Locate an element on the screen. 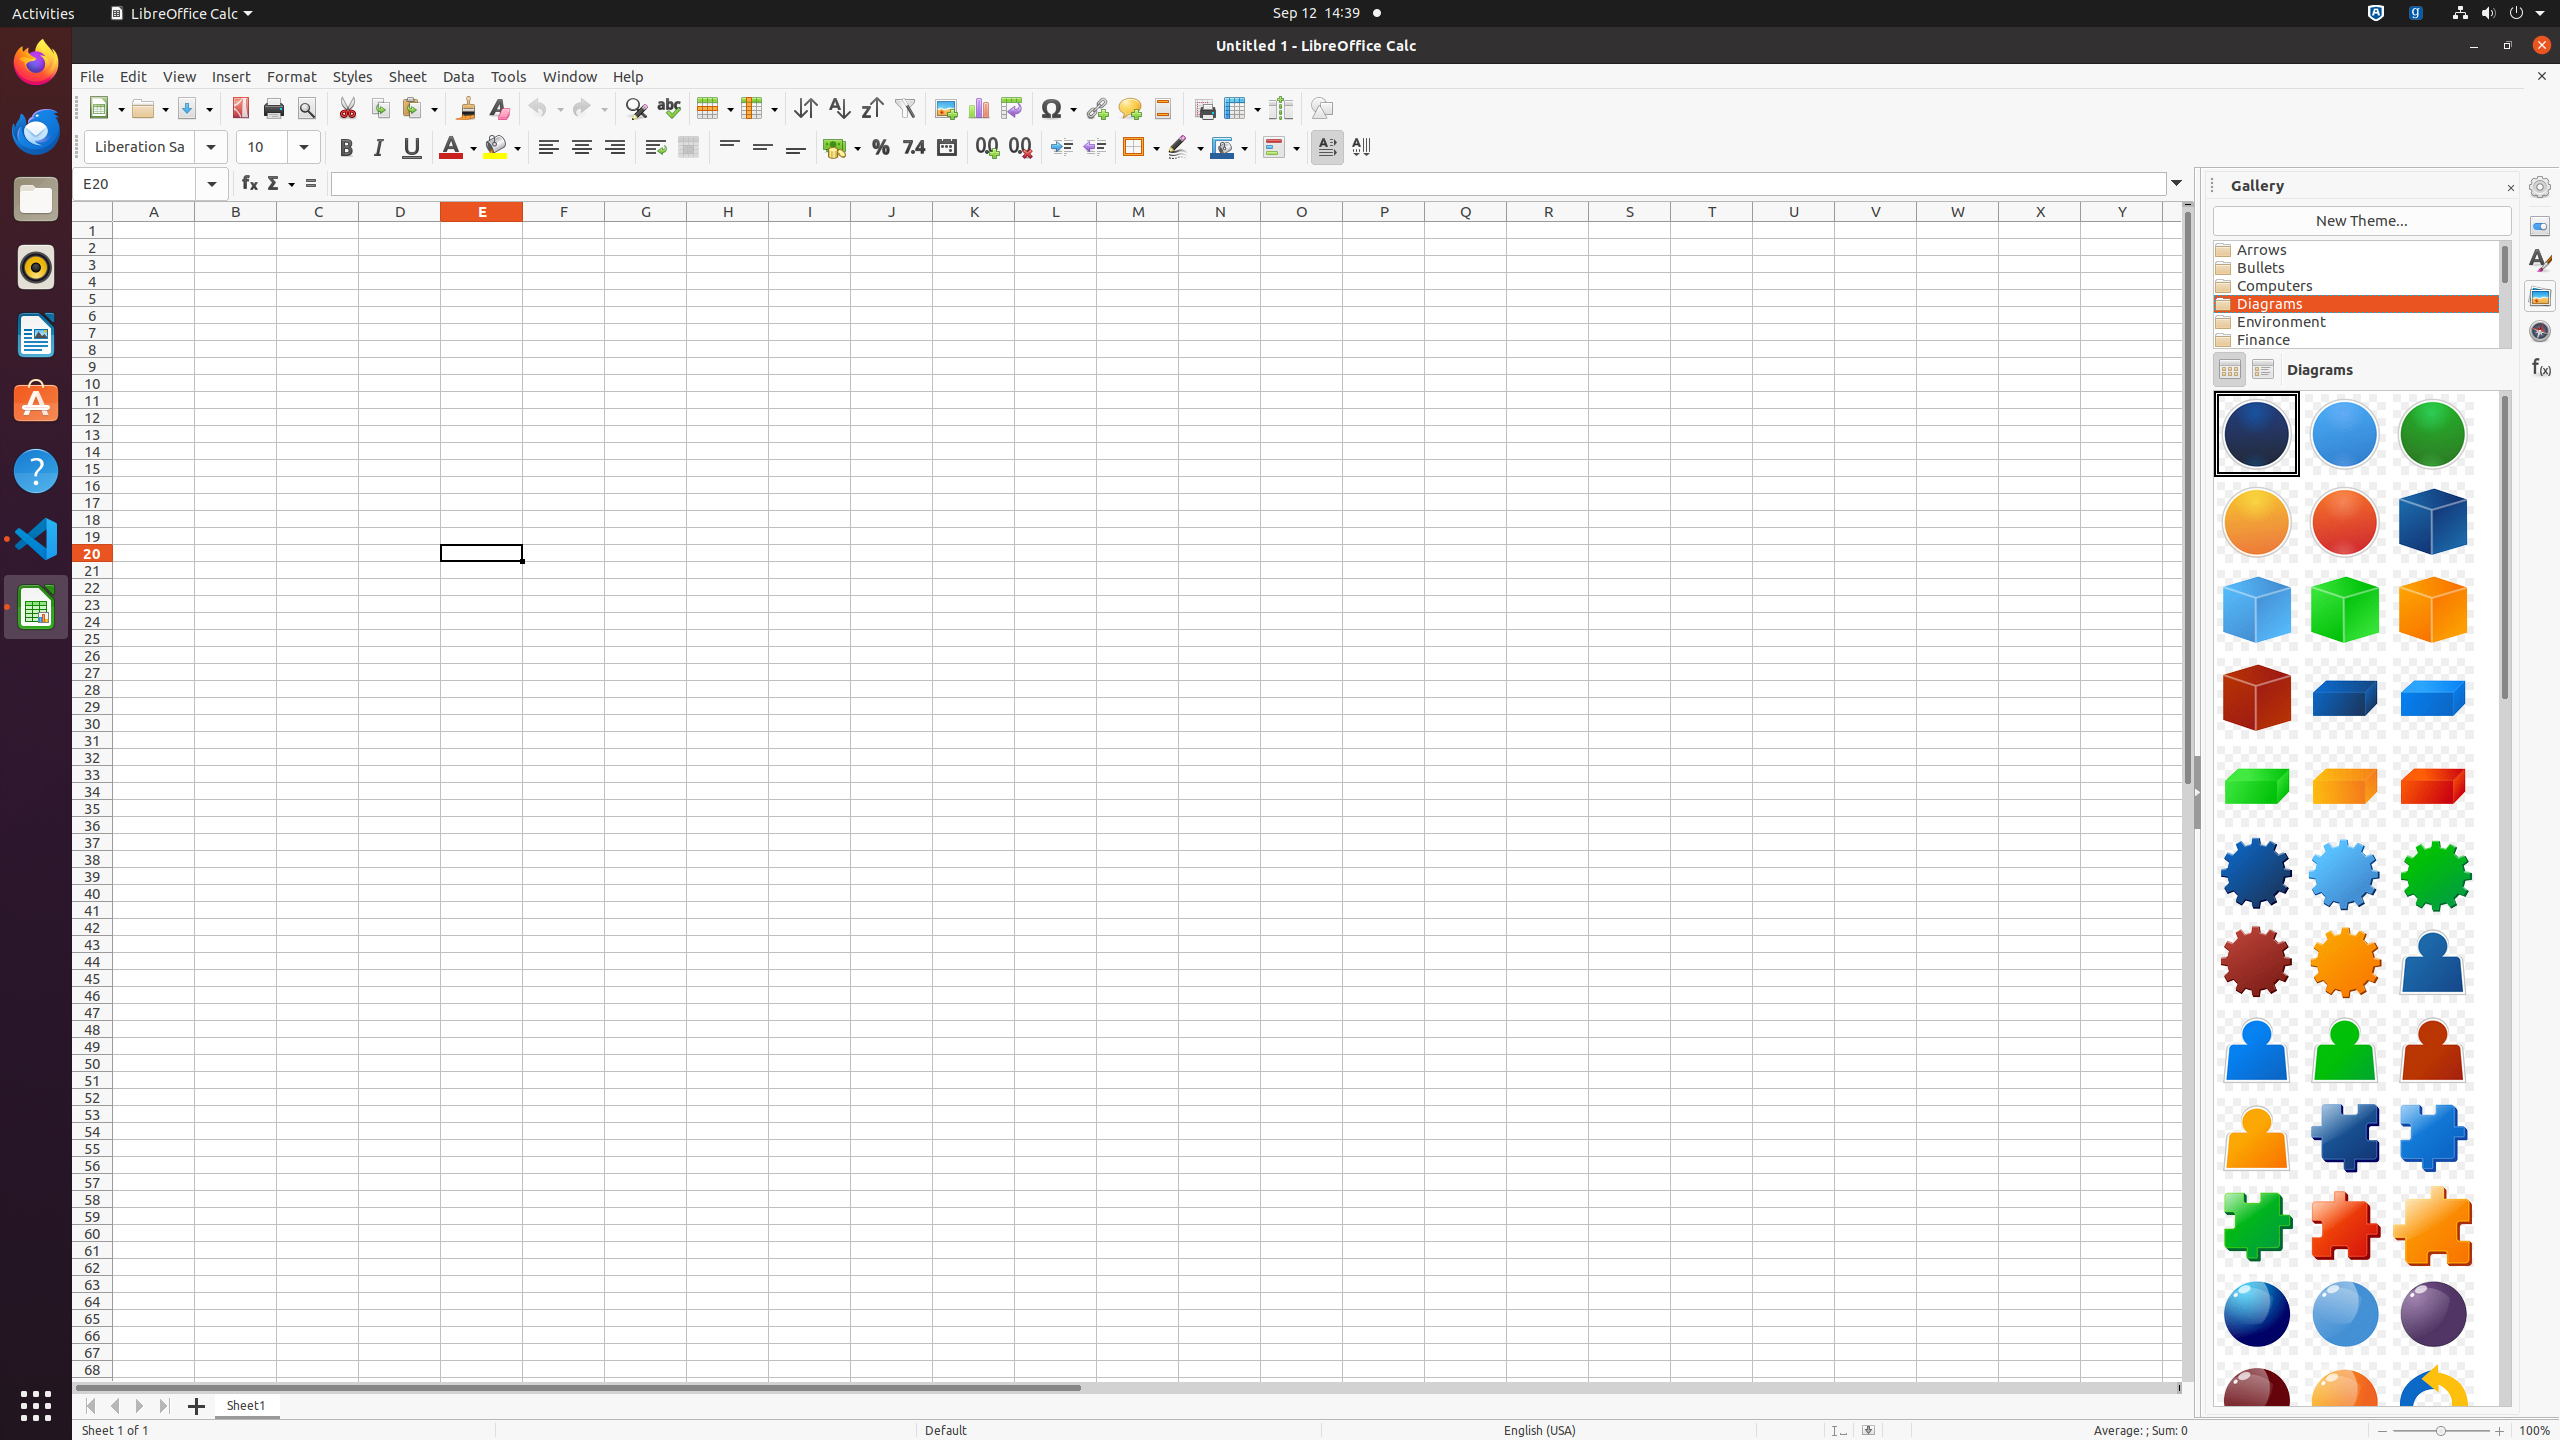 The image size is (2560, 1440). Close Sidebar Deck is located at coordinates (2510, 188).